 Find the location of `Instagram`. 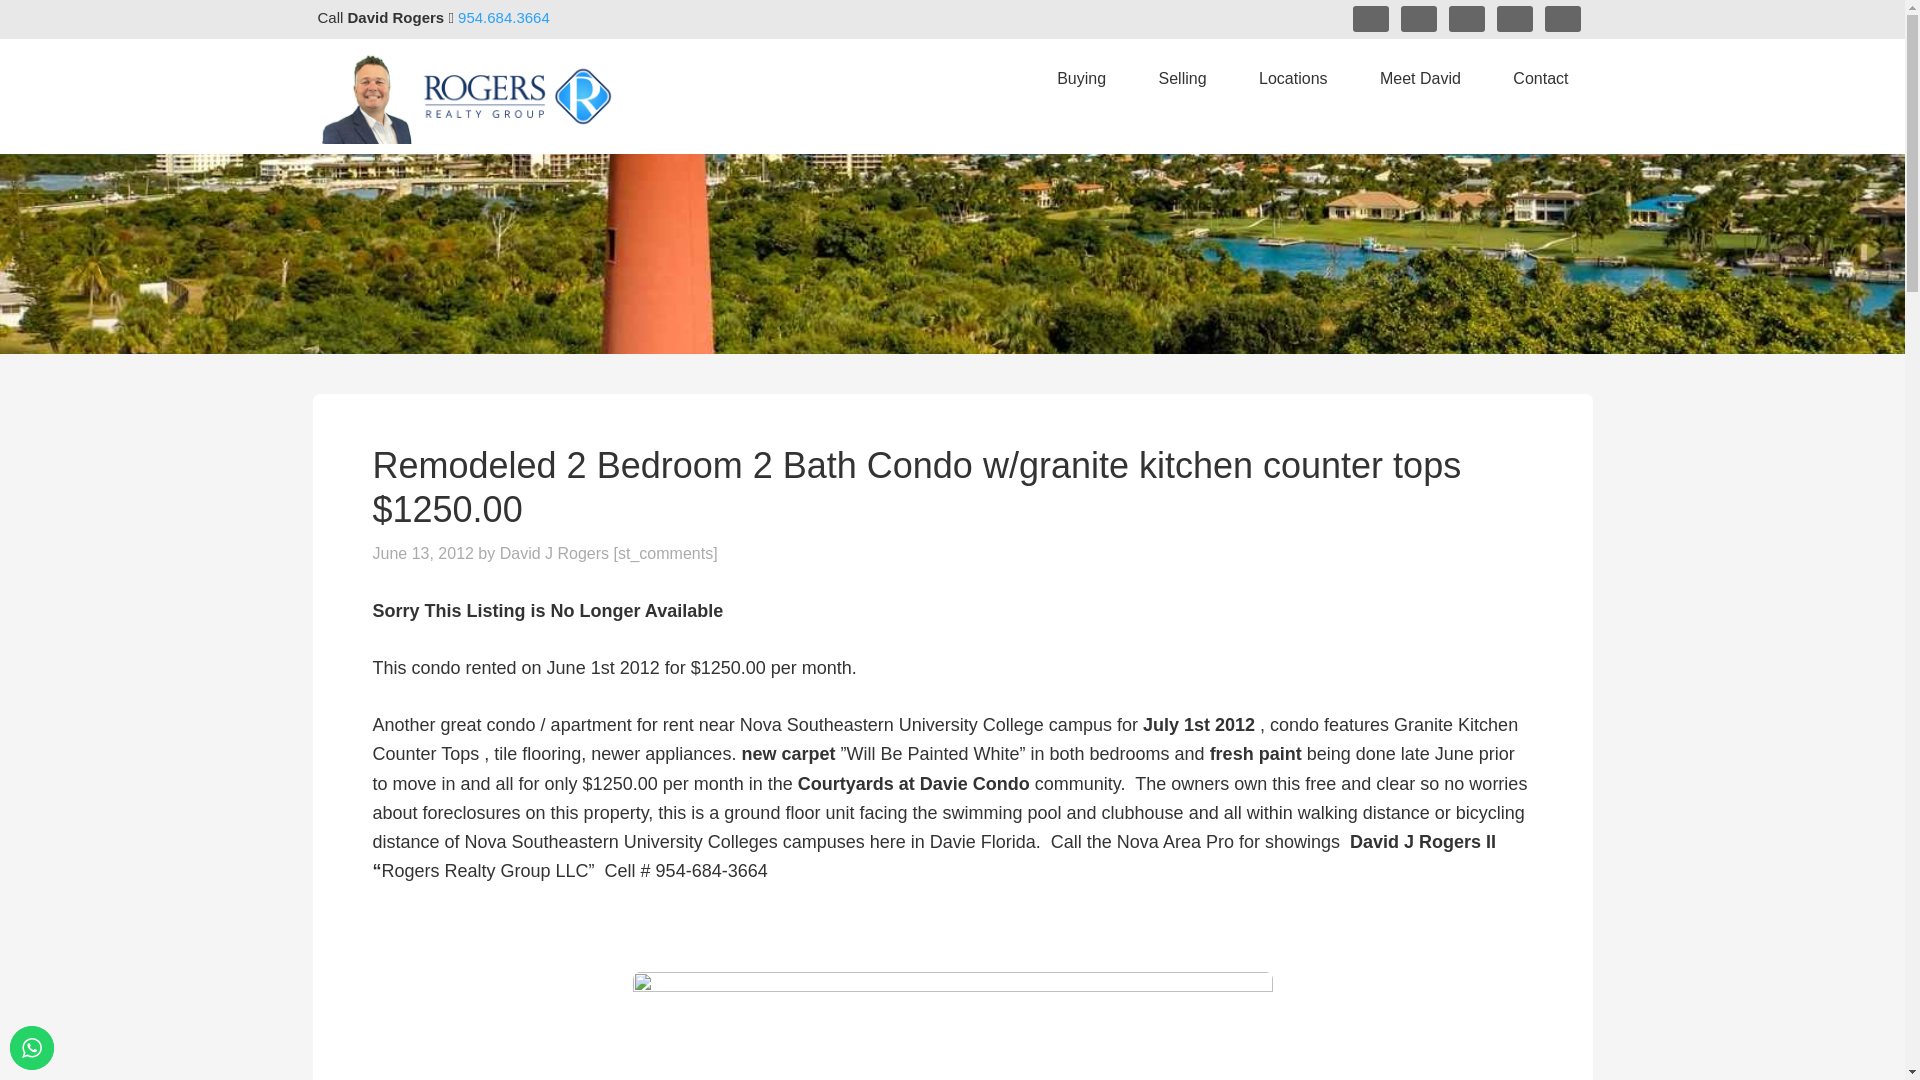

Instagram is located at coordinates (1418, 19).